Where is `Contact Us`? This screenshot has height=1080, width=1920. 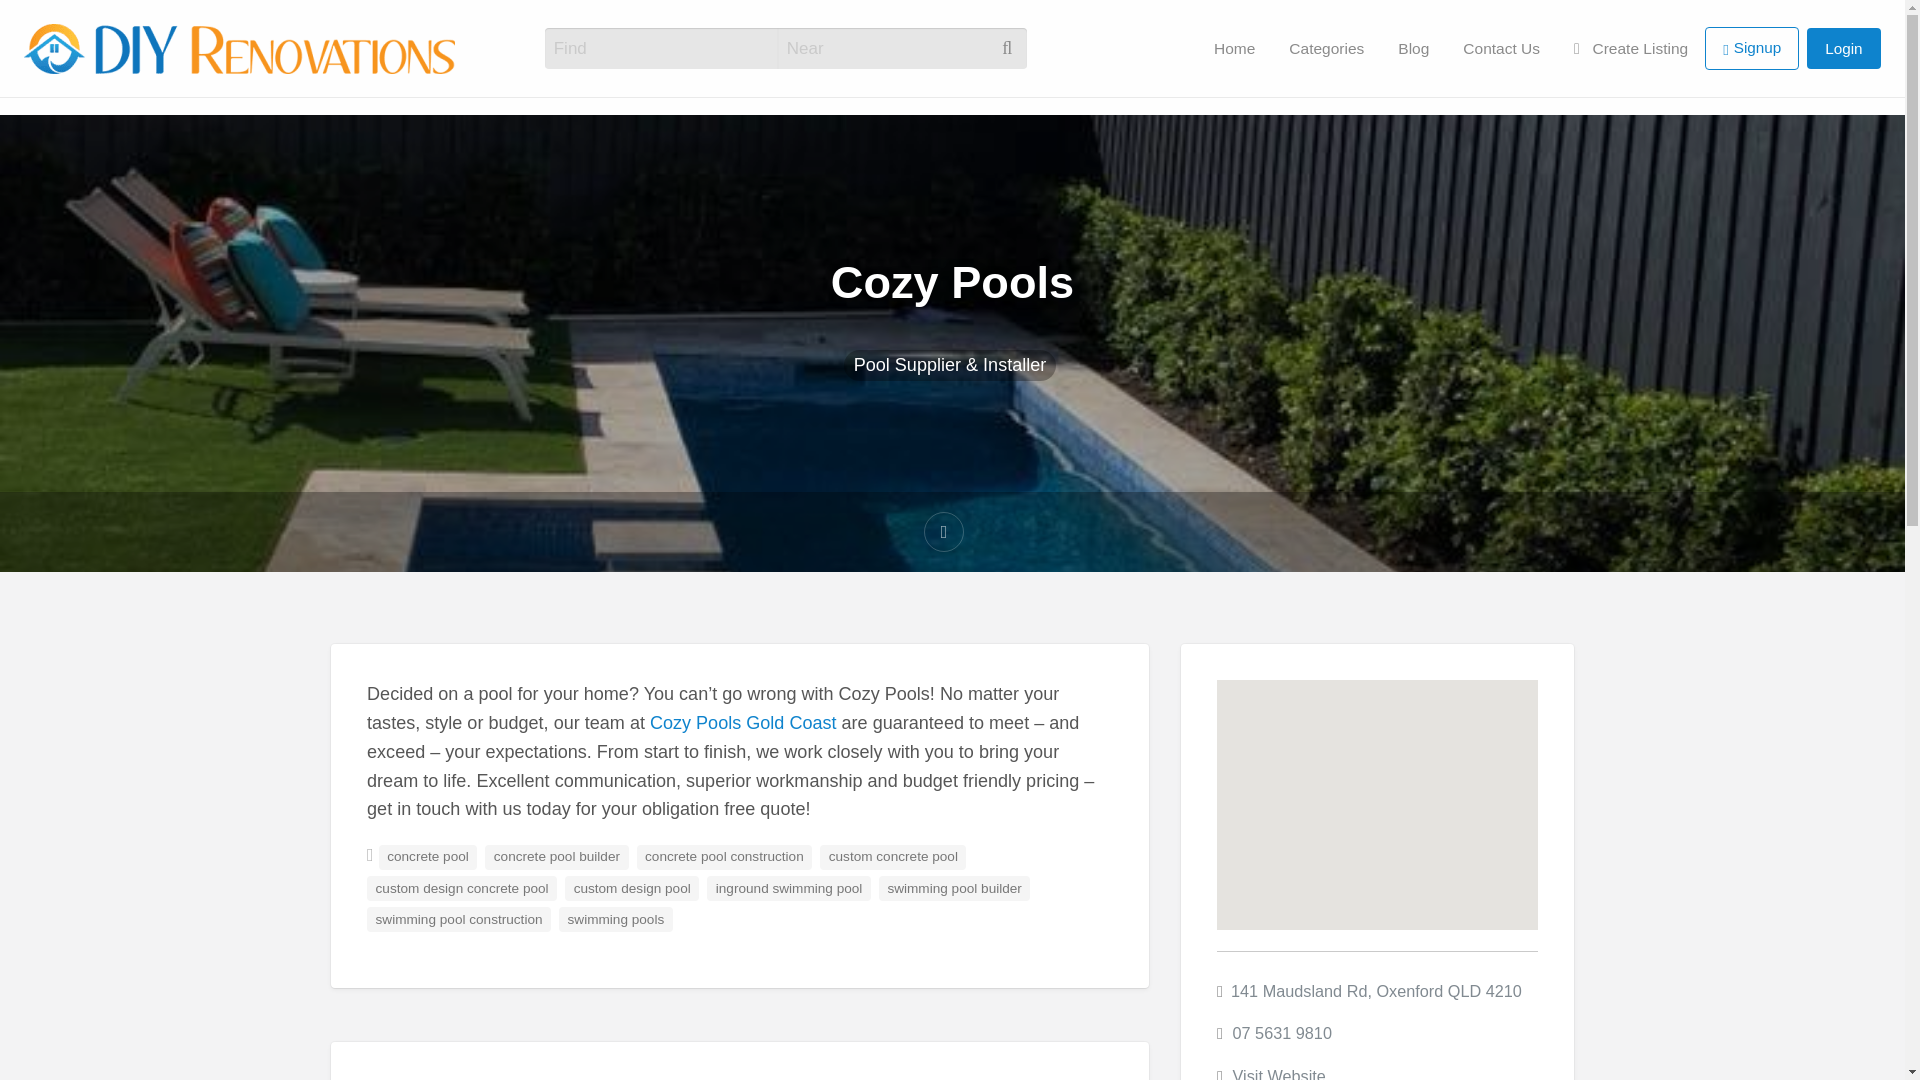 Contact Us is located at coordinates (1501, 48).